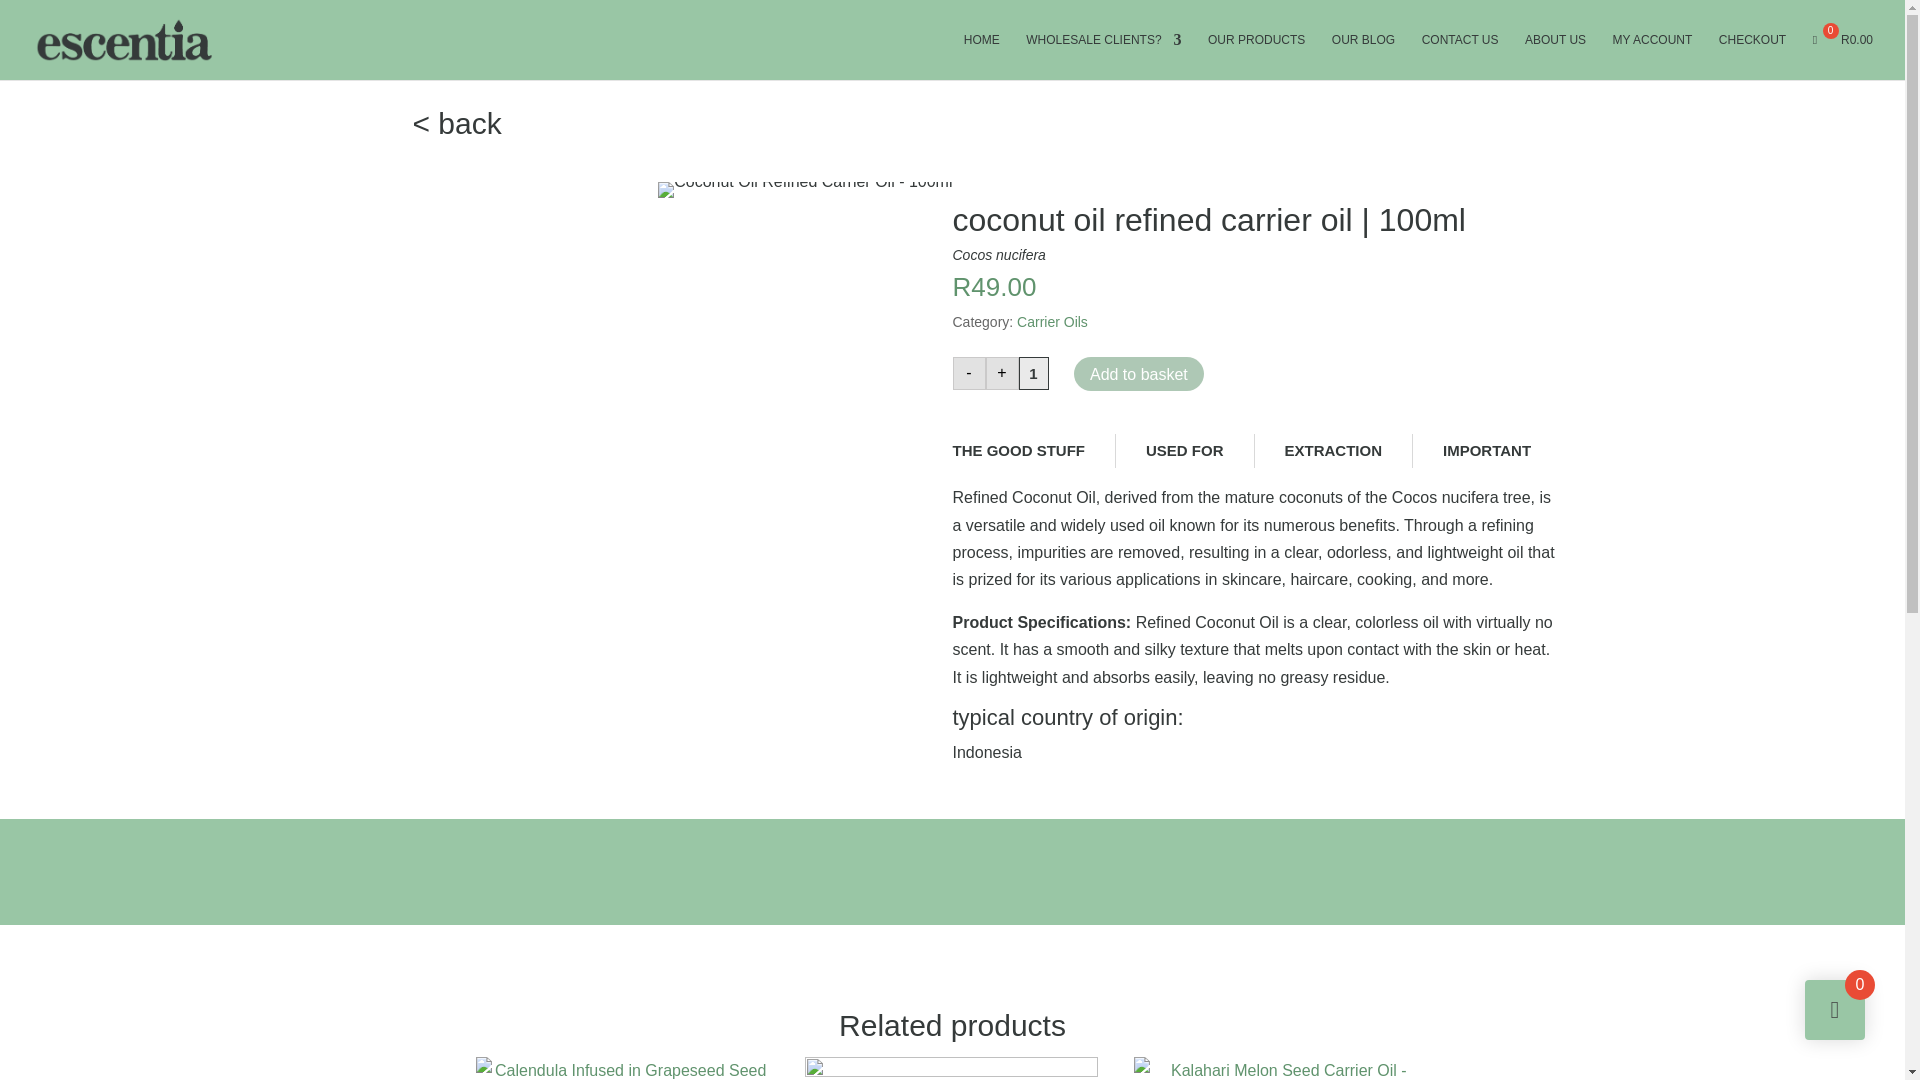  What do you see at coordinates (1334, 450) in the screenshot?
I see `EXTRACTION` at bounding box center [1334, 450].